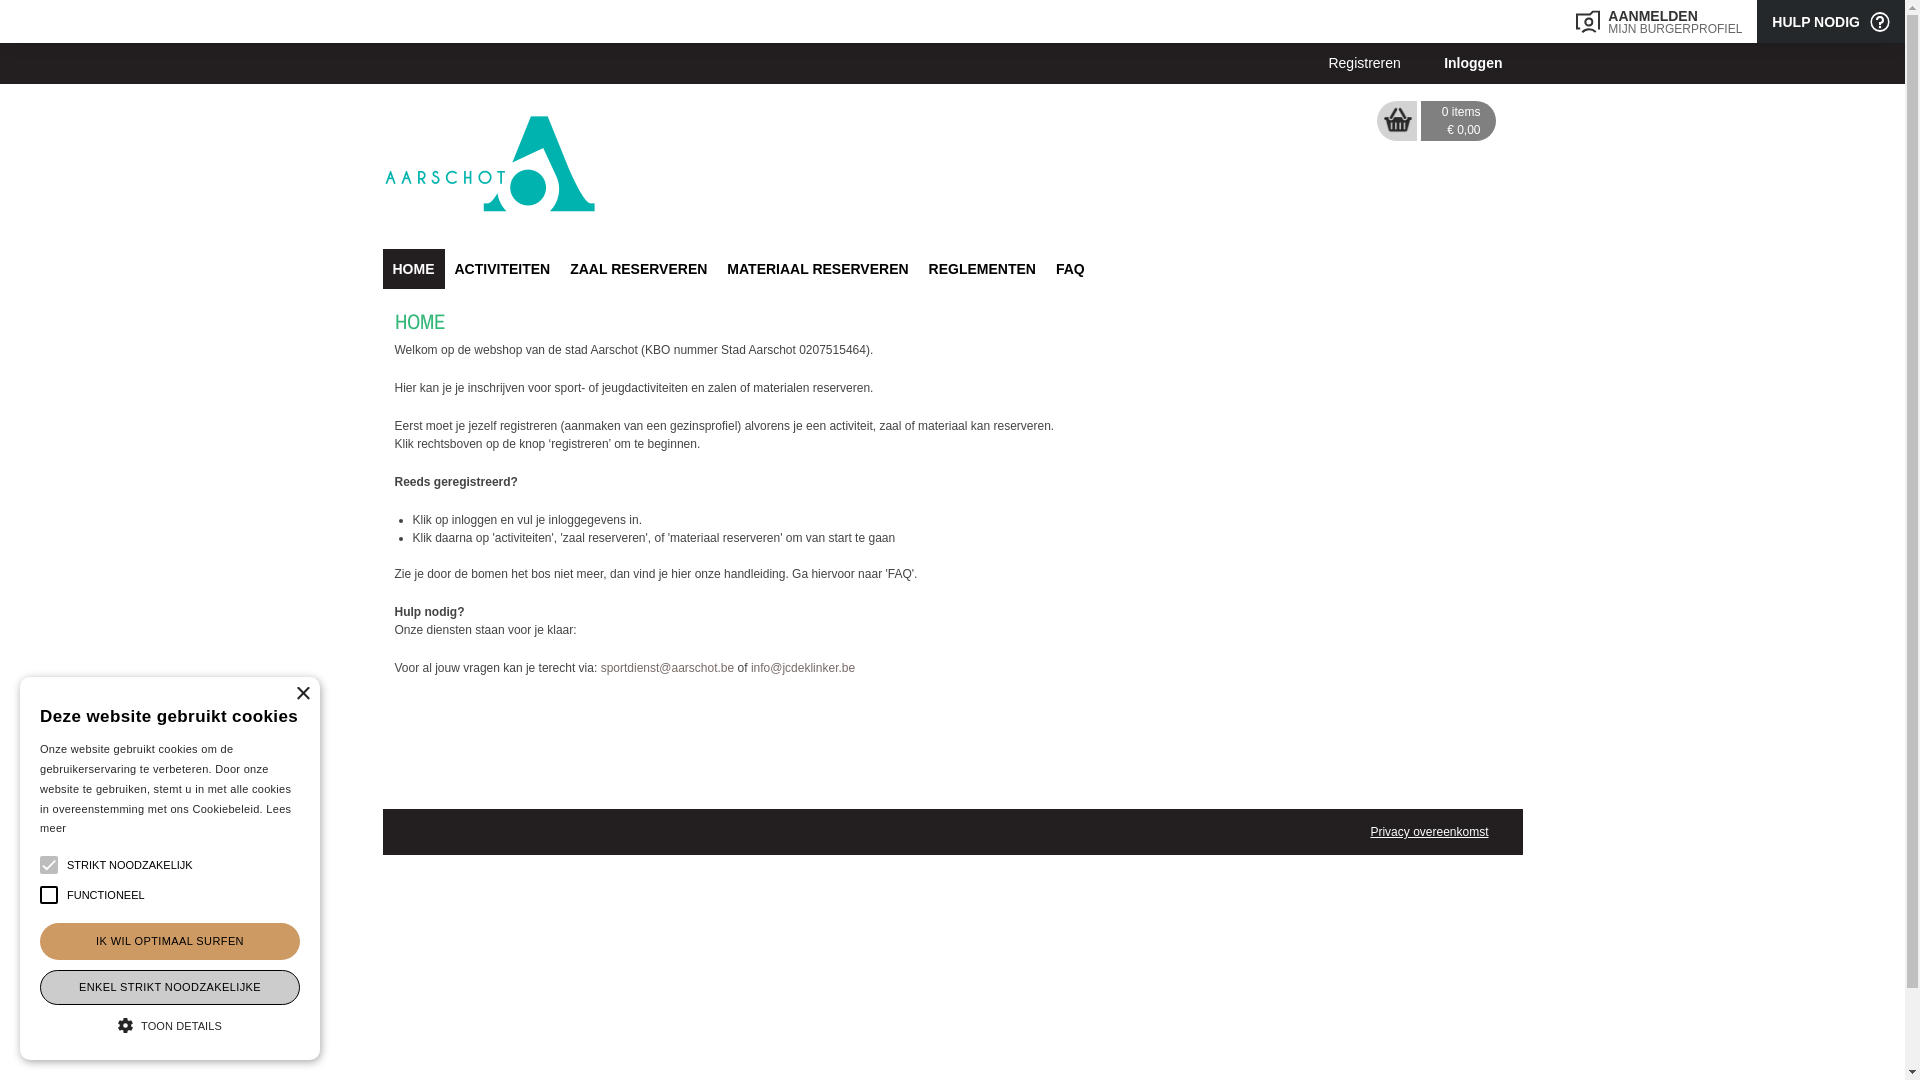 The image size is (1920, 1080). What do you see at coordinates (1364, 64) in the screenshot?
I see `Registreren` at bounding box center [1364, 64].